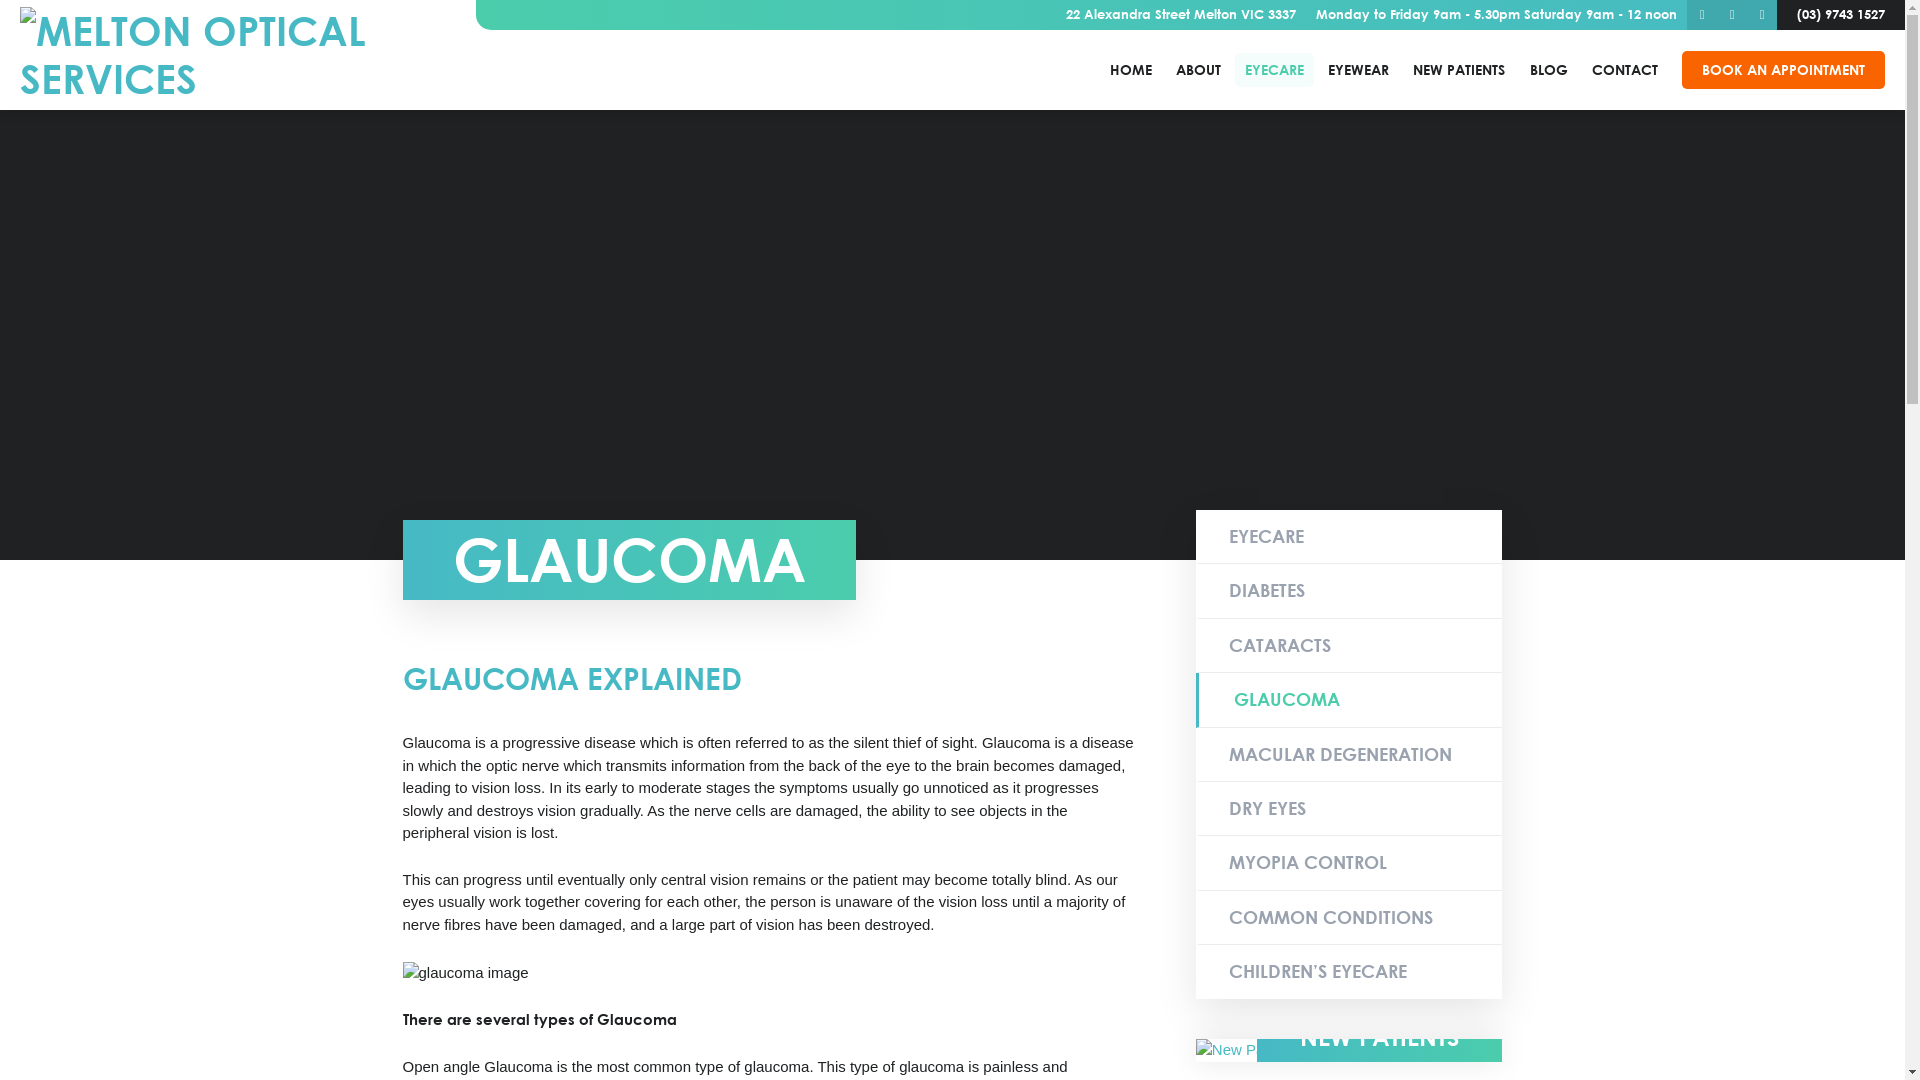 The width and height of the screenshot is (1920, 1080). What do you see at coordinates (1350, 537) in the screenshot?
I see `EYECARE` at bounding box center [1350, 537].